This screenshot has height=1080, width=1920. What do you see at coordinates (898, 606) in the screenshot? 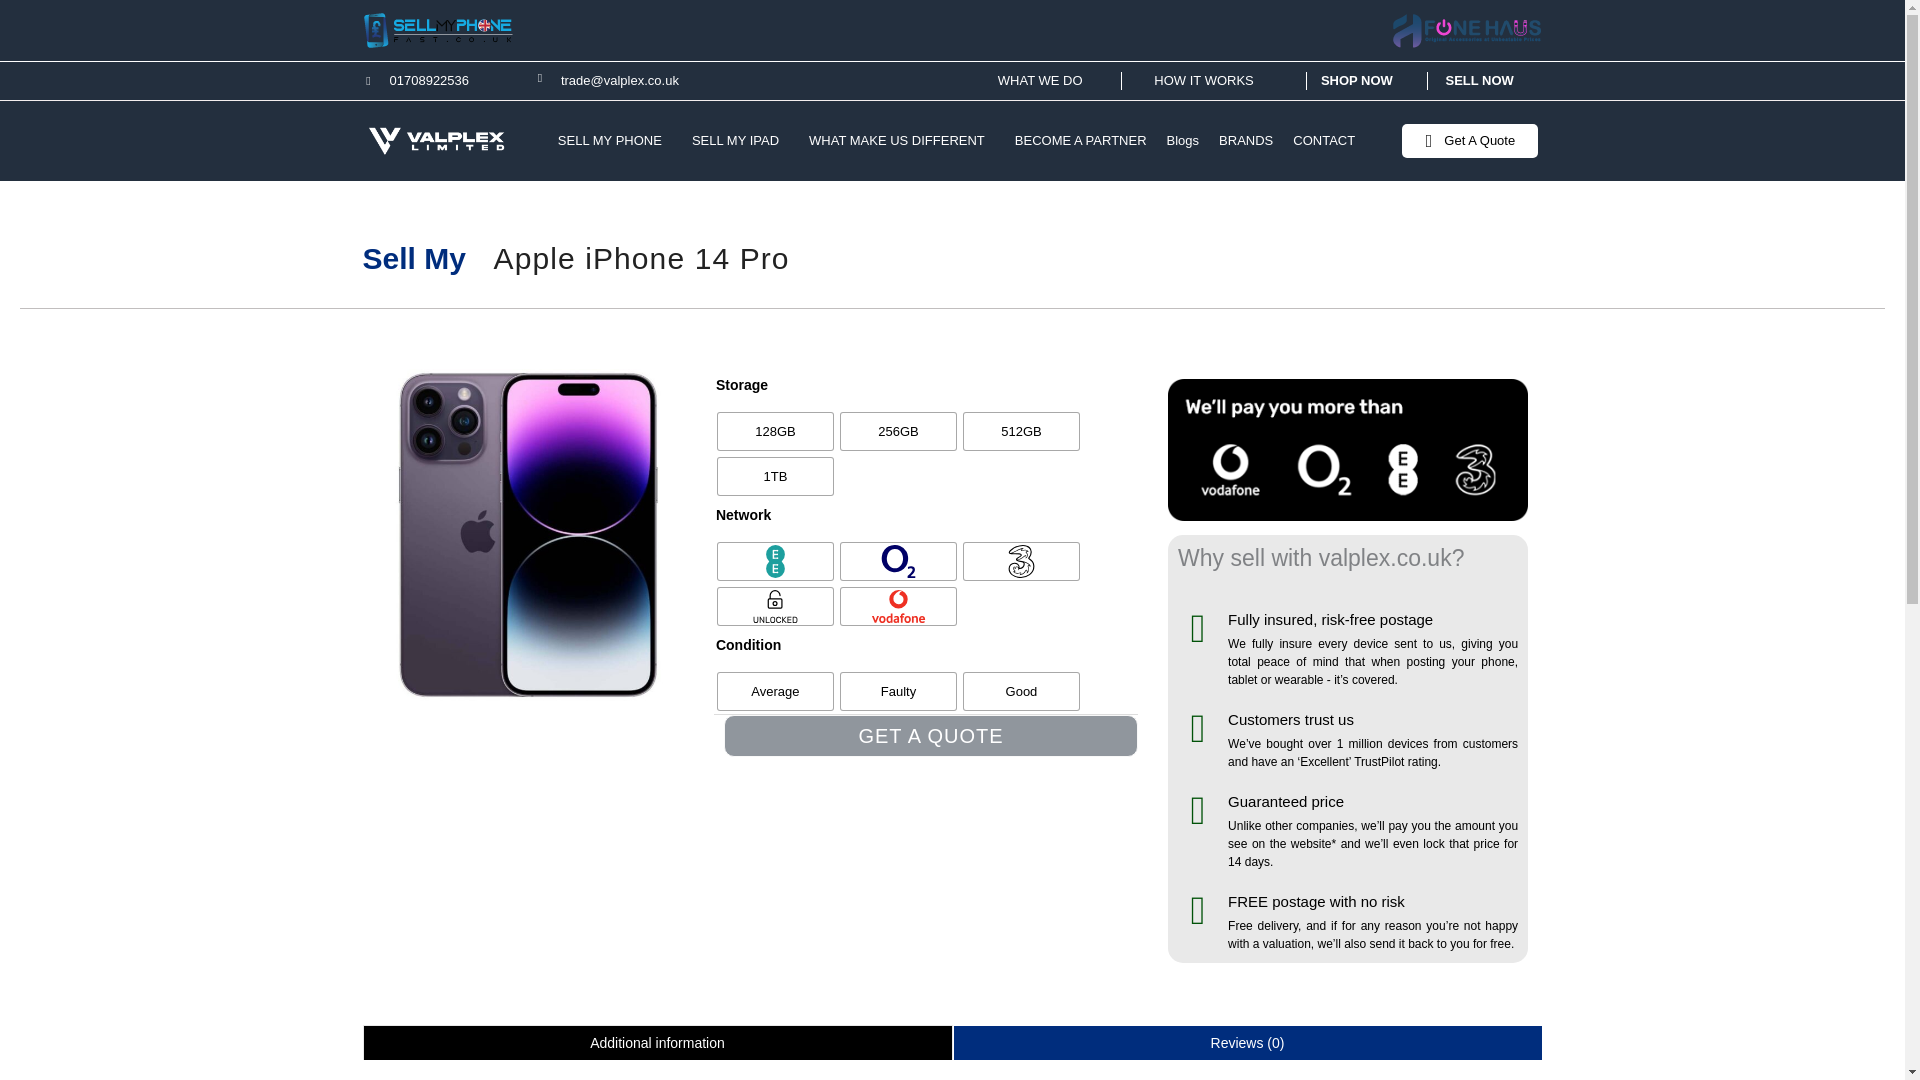
I see `Vodafone` at bounding box center [898, 606].